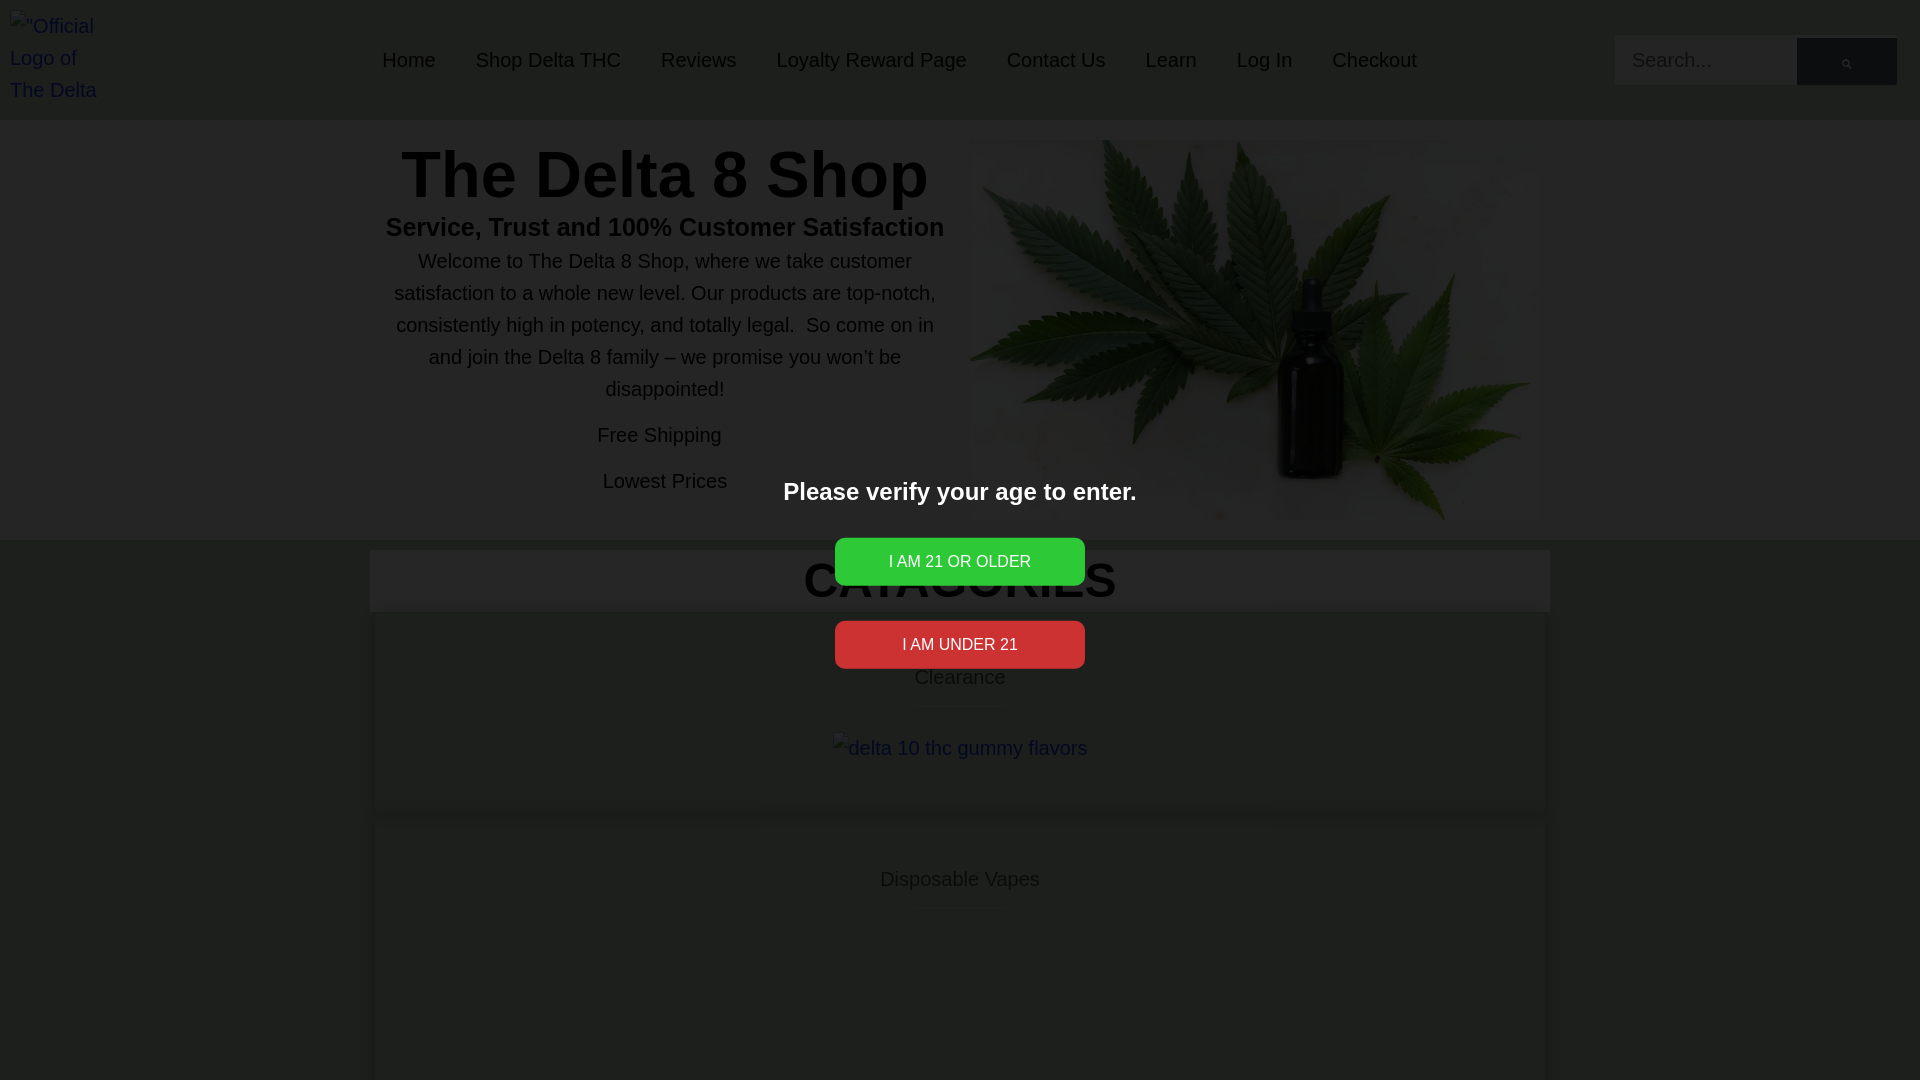  I want to click on Reviews, so click(698, 60).